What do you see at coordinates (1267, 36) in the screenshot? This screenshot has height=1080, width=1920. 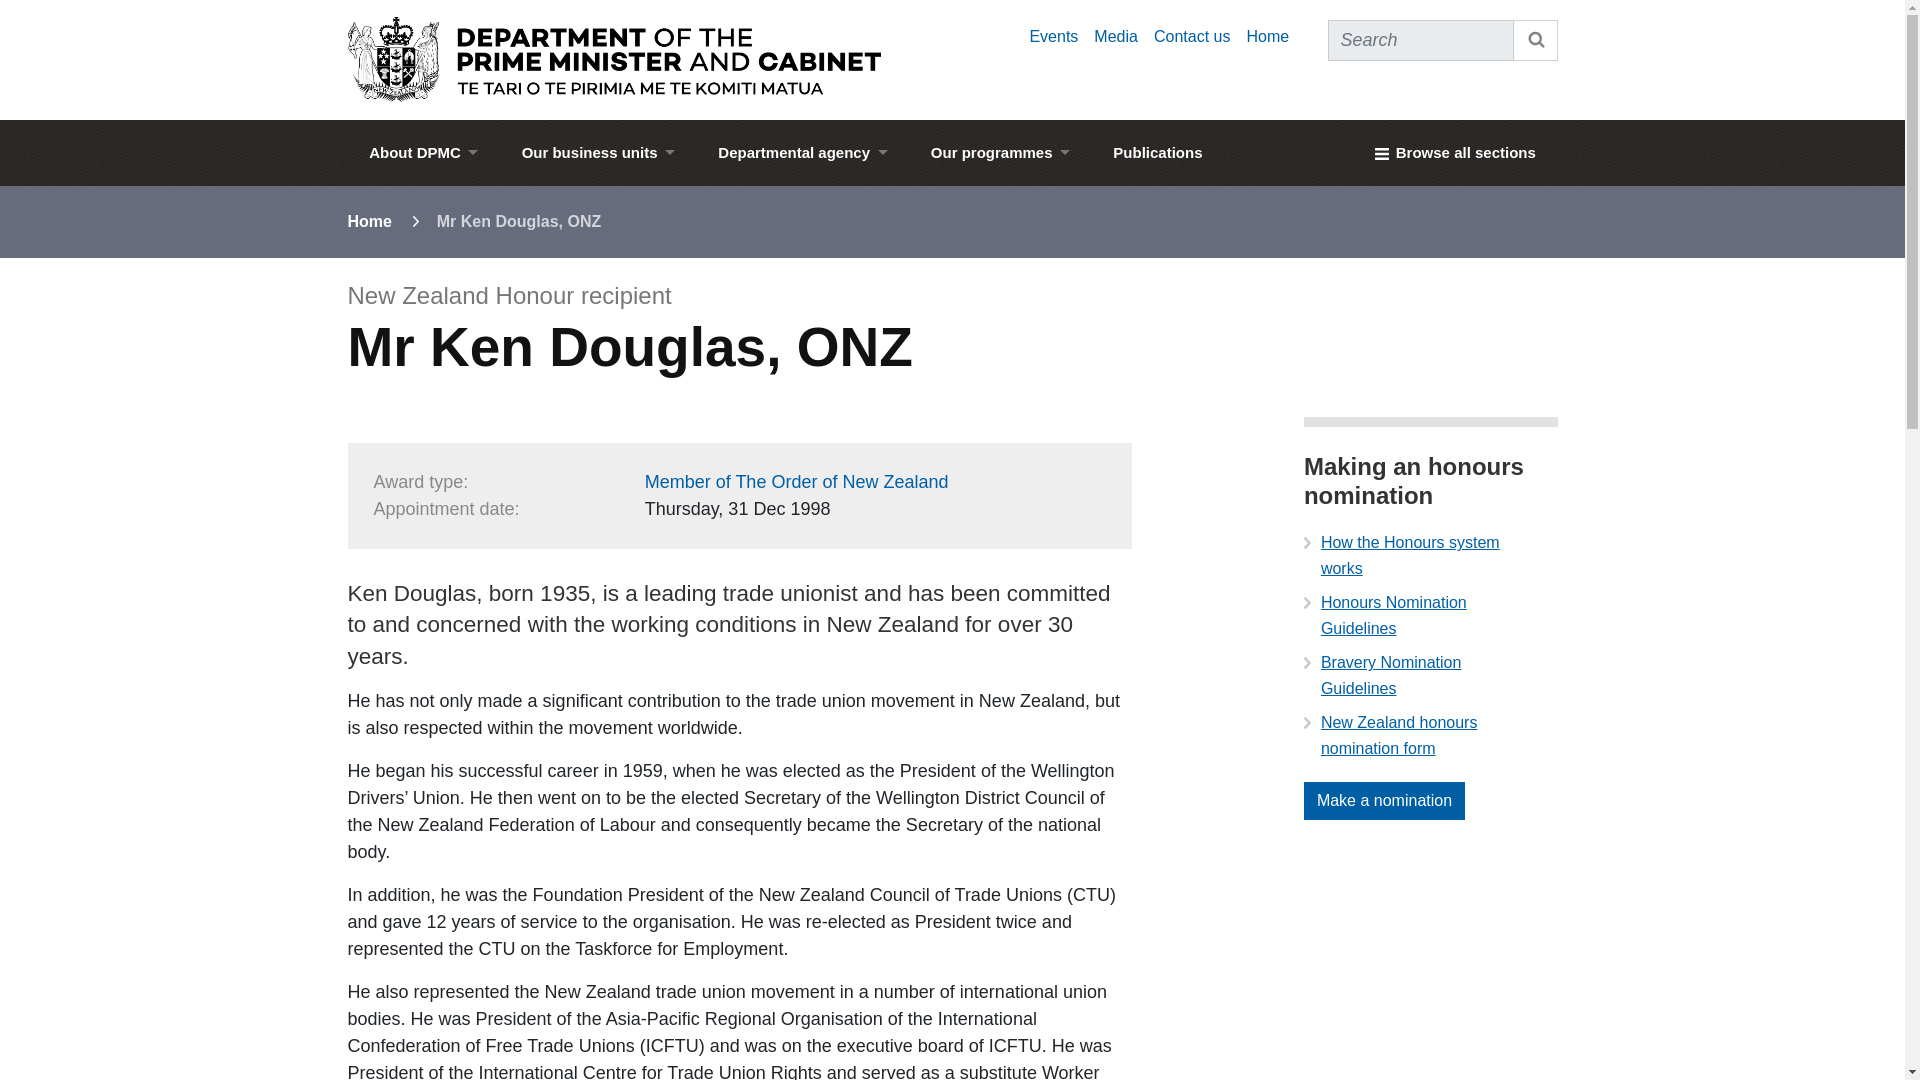 I see `Home` at bounding box center [1267, 36].